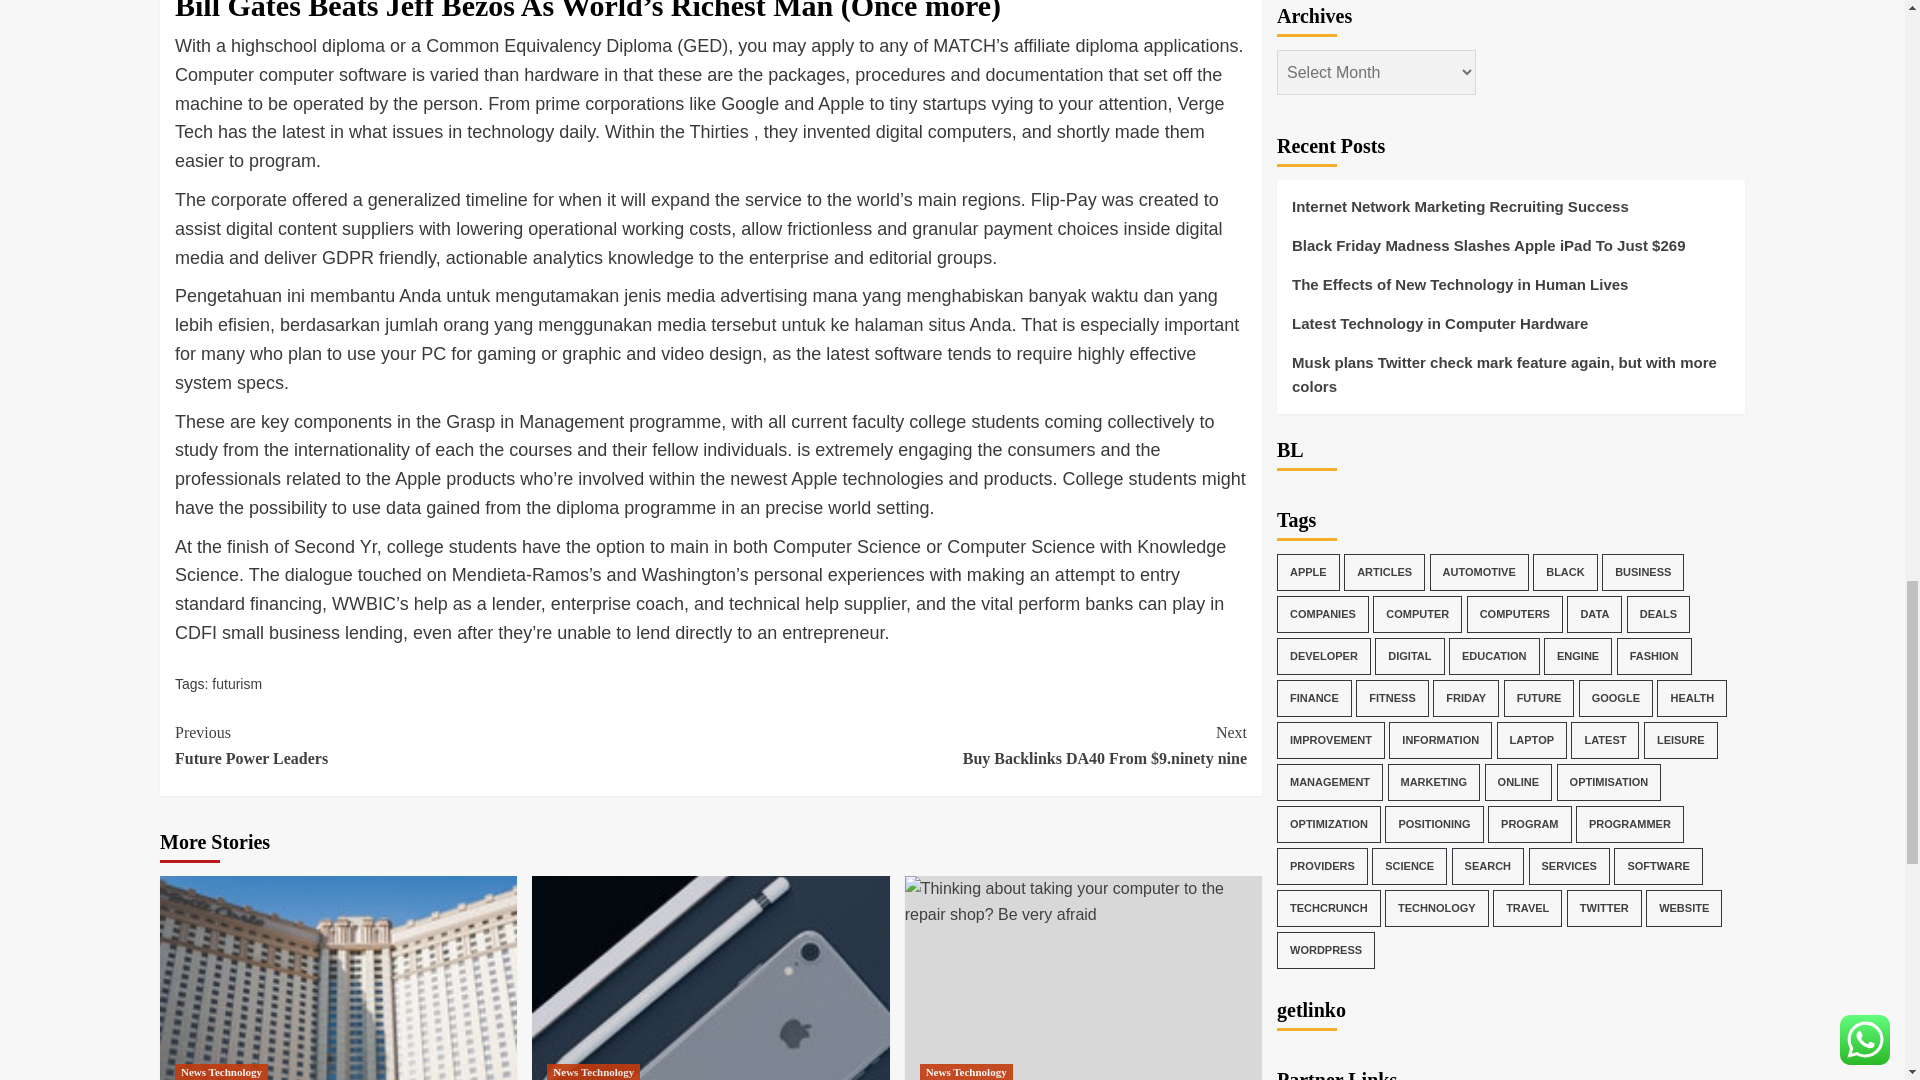 This screenshot has height=1080, width=1920. What do you see at coordinates (442, 746) in the screenshot?
I see `futurism` at bounding box center [442, 746].